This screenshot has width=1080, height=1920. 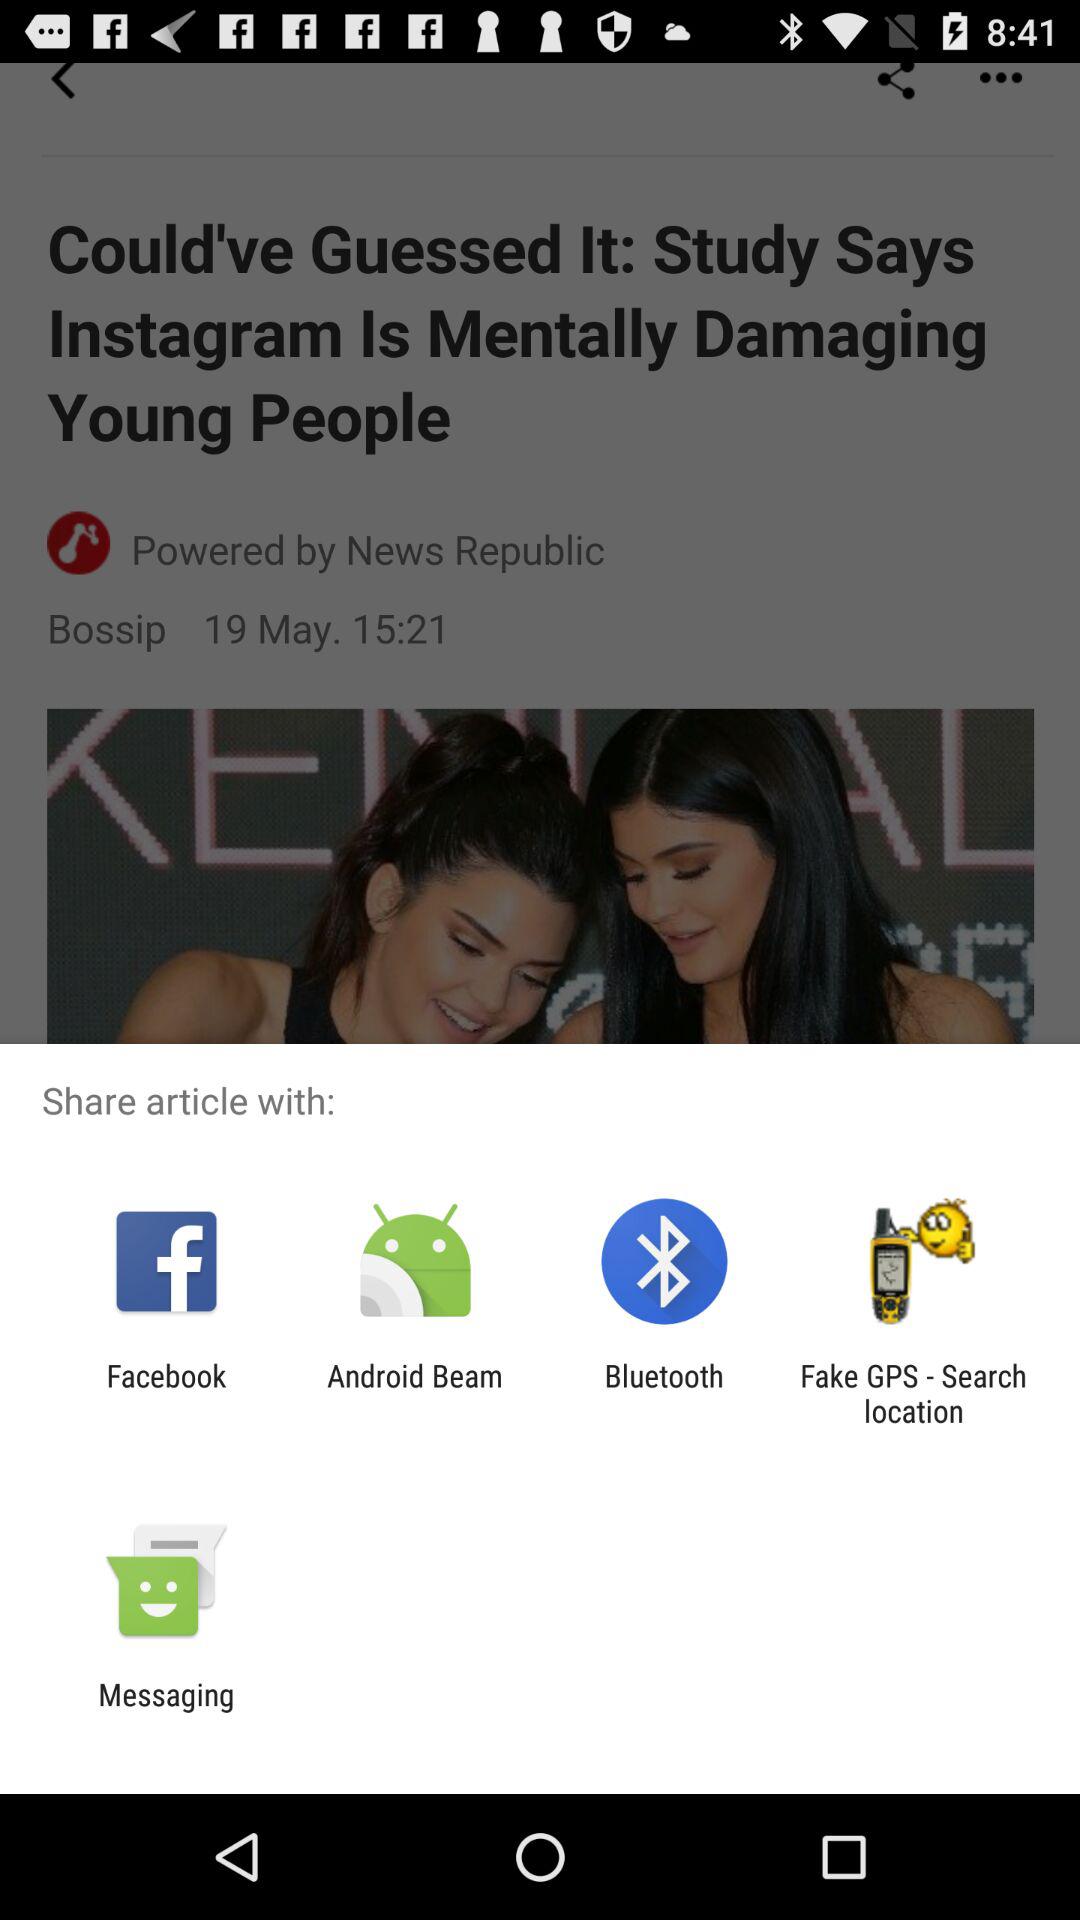 What do you see at coordinates (664, 1393) in the screenshot?
I see `jump until bluetooth app` at bounding box center [664, 1393].